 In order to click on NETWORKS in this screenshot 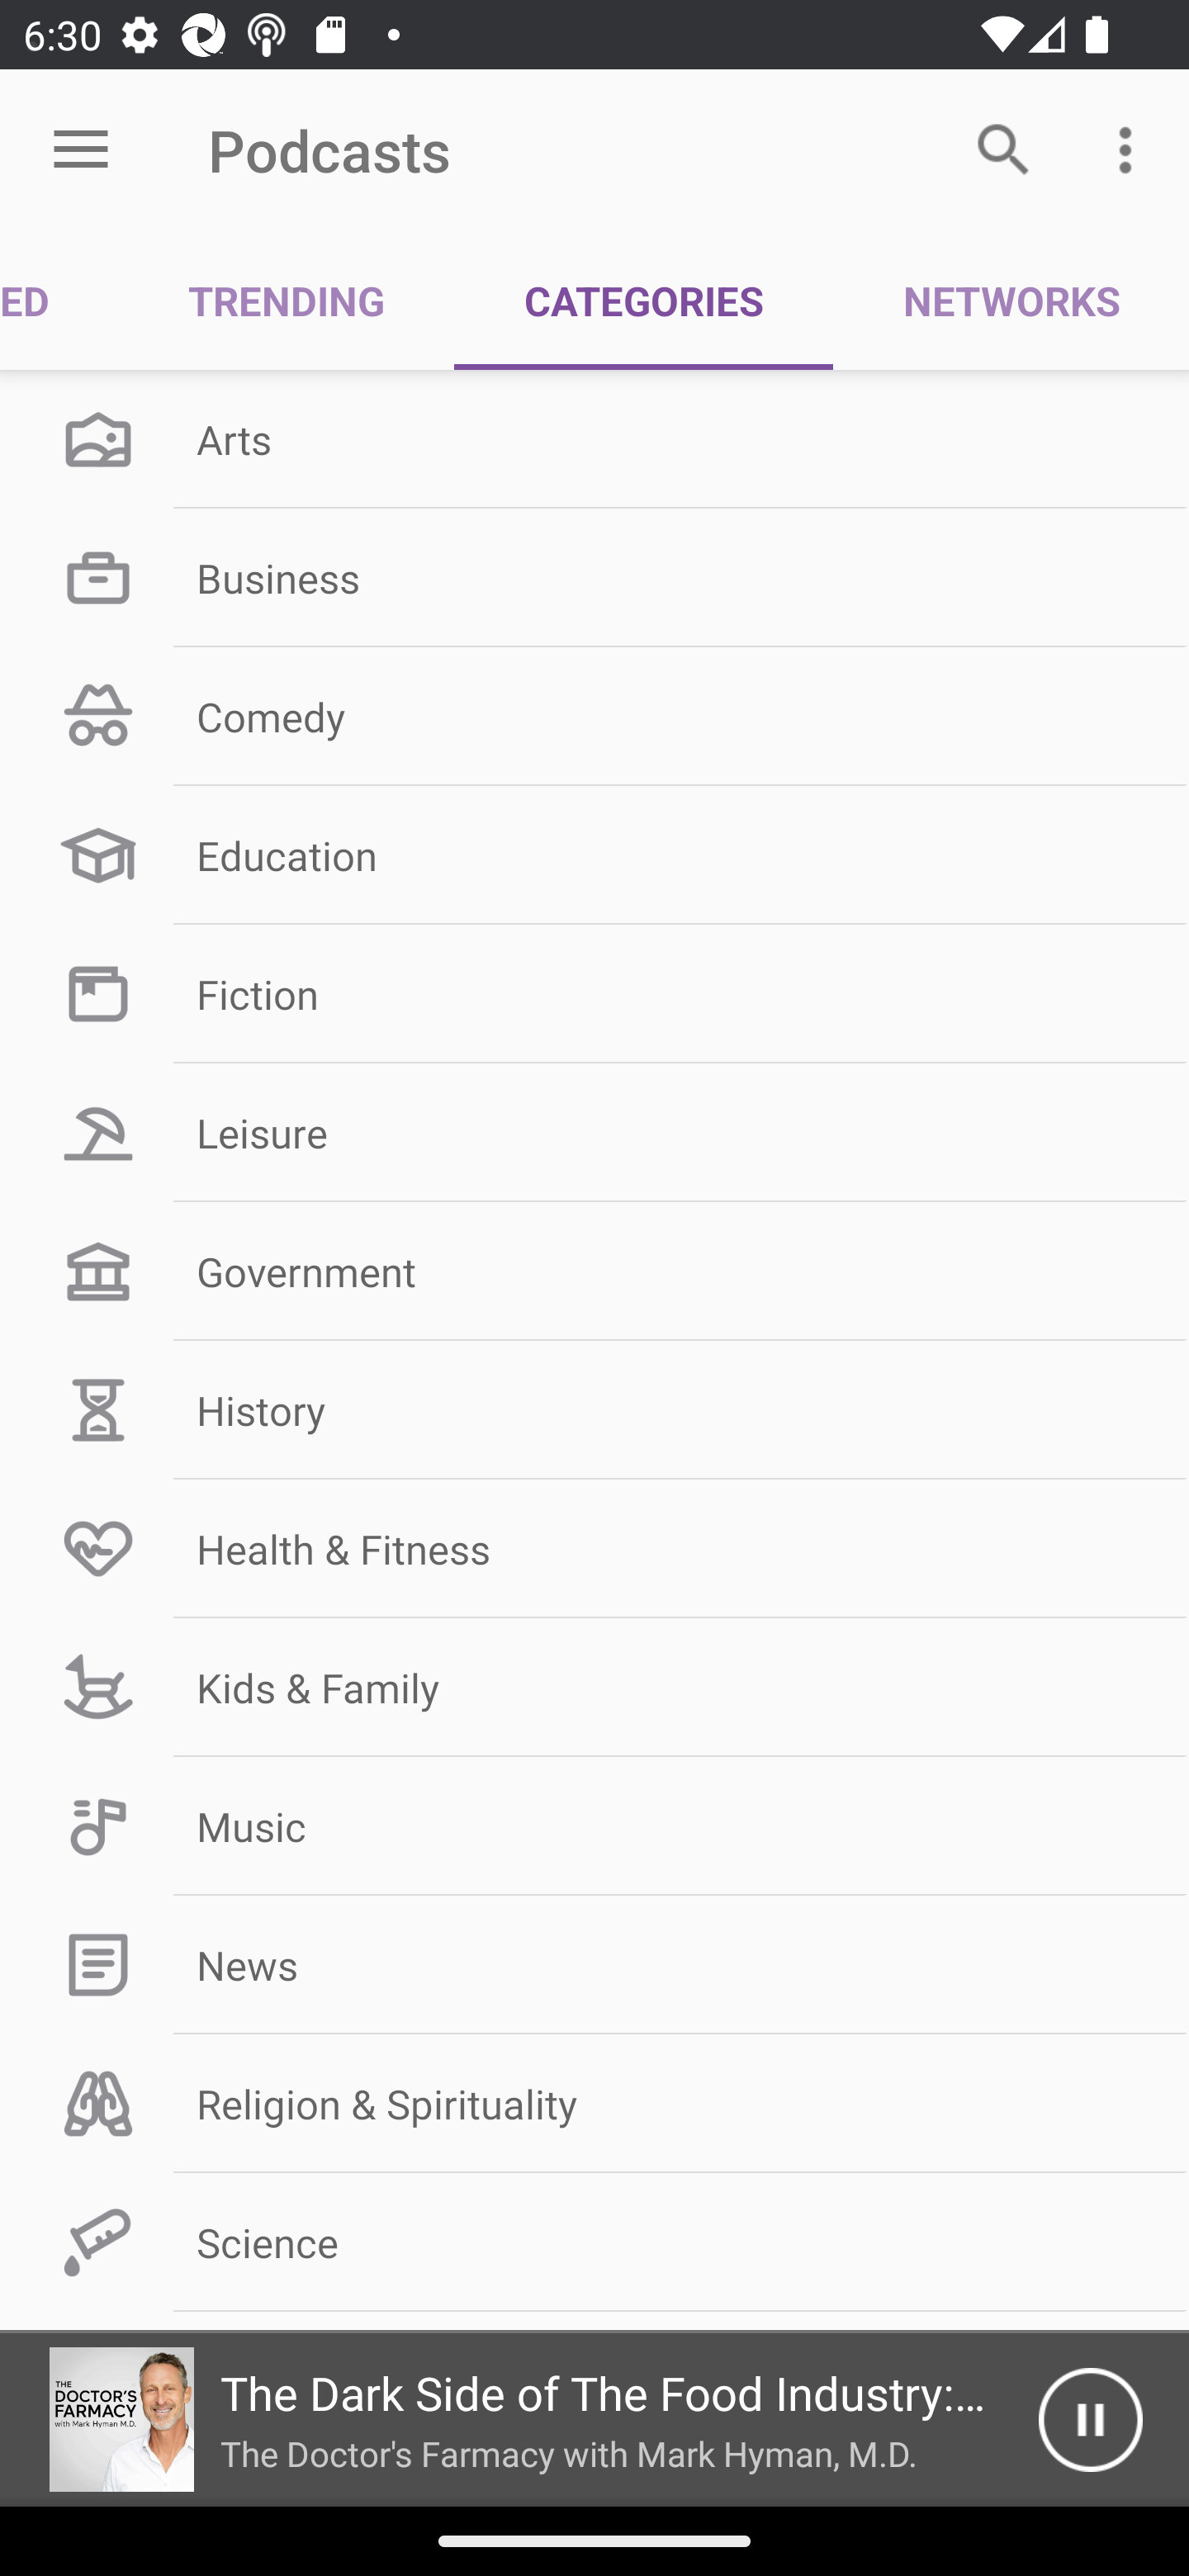, I will do `click(1011, 301)`.